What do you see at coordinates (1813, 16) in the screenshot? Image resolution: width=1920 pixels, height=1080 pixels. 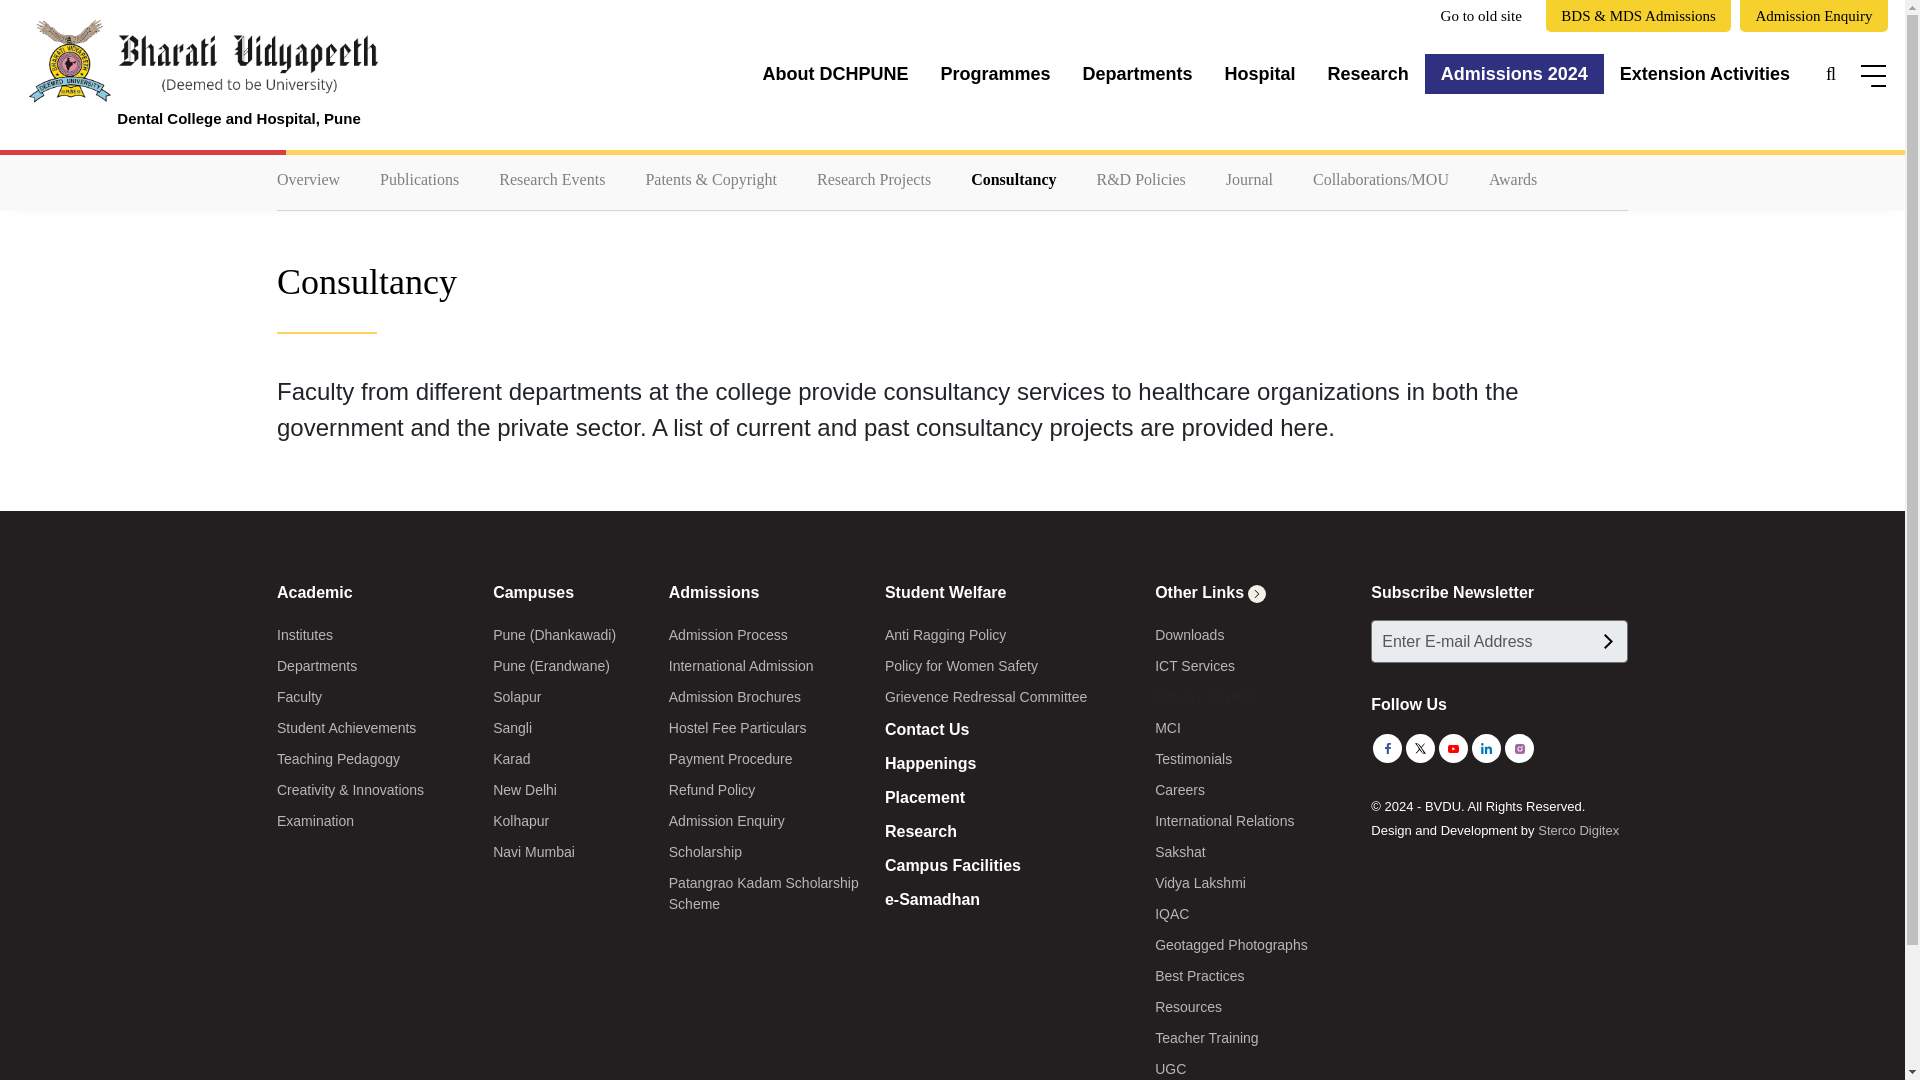 I see `Admission Enquiry` at bounding box center [1813, 16].